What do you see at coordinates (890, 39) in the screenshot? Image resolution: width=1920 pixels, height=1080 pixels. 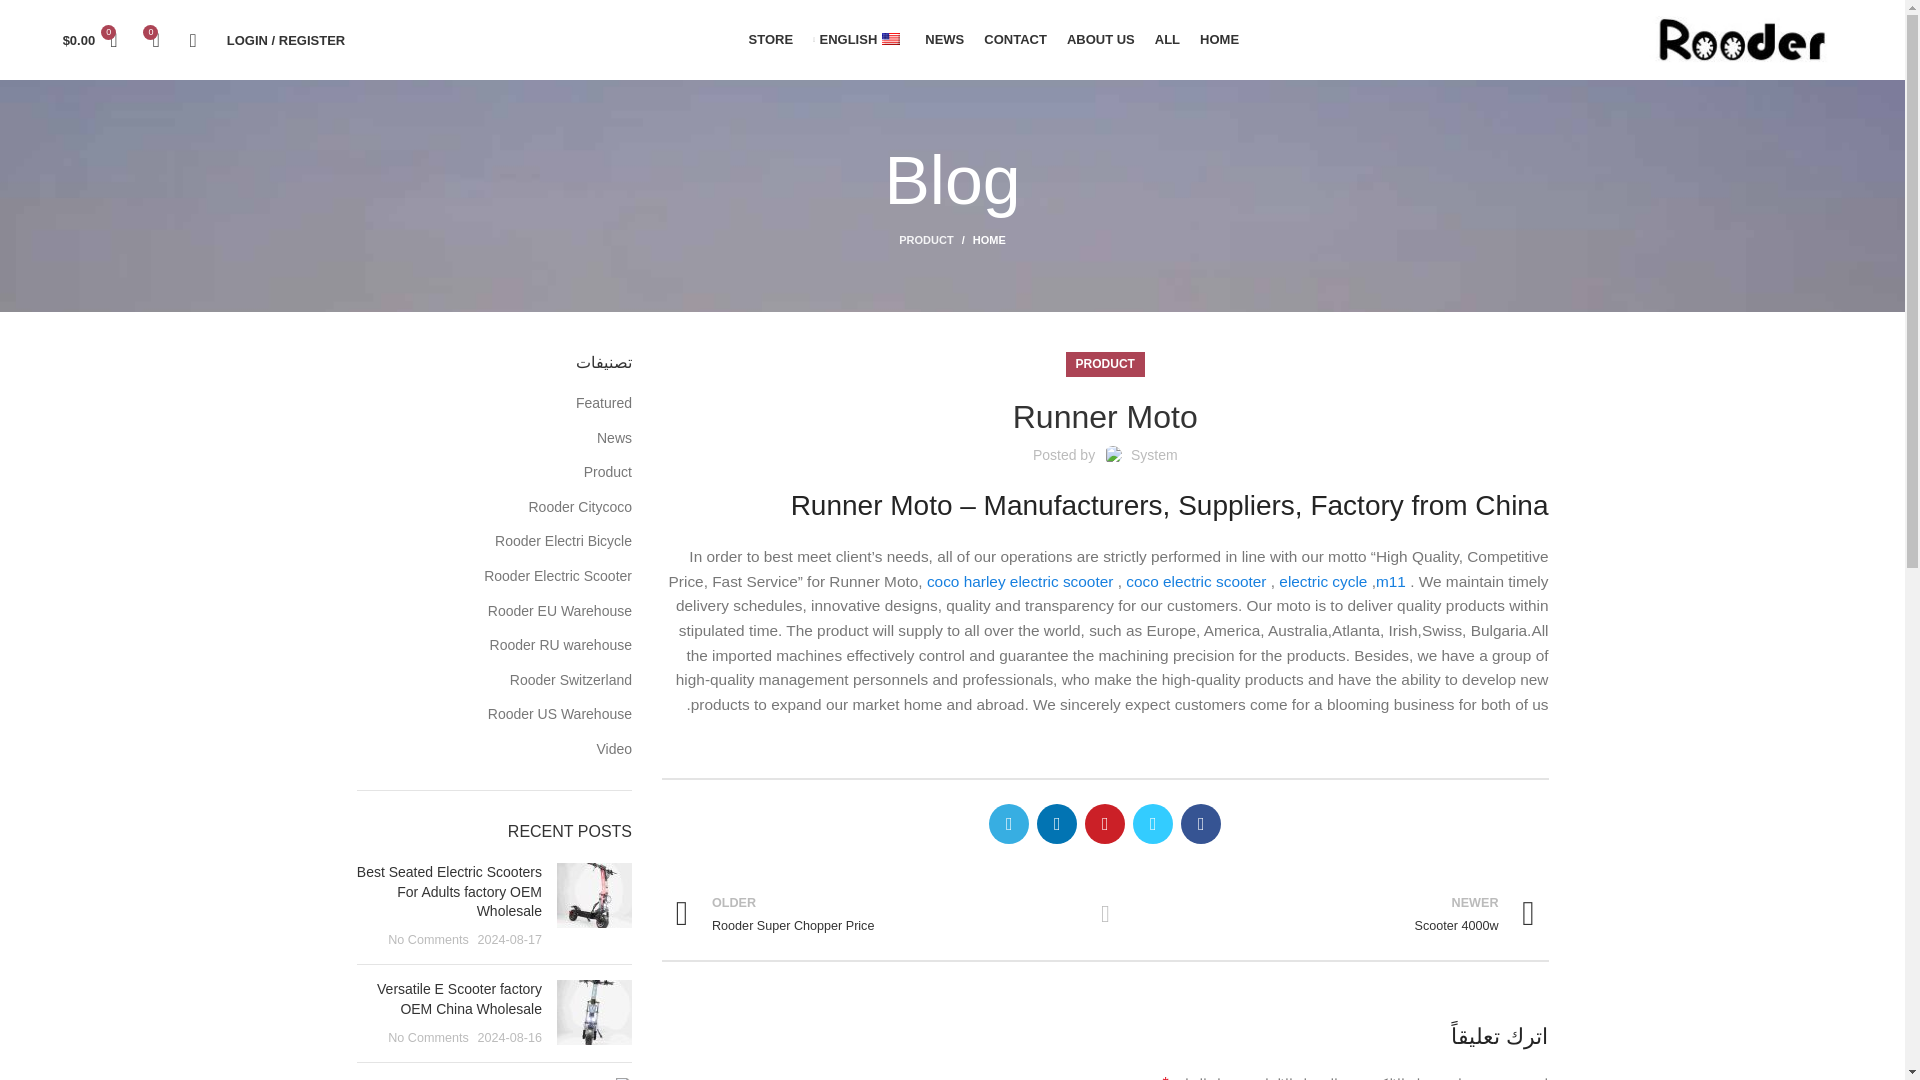 I see `English` at bounding box center [890, 39].